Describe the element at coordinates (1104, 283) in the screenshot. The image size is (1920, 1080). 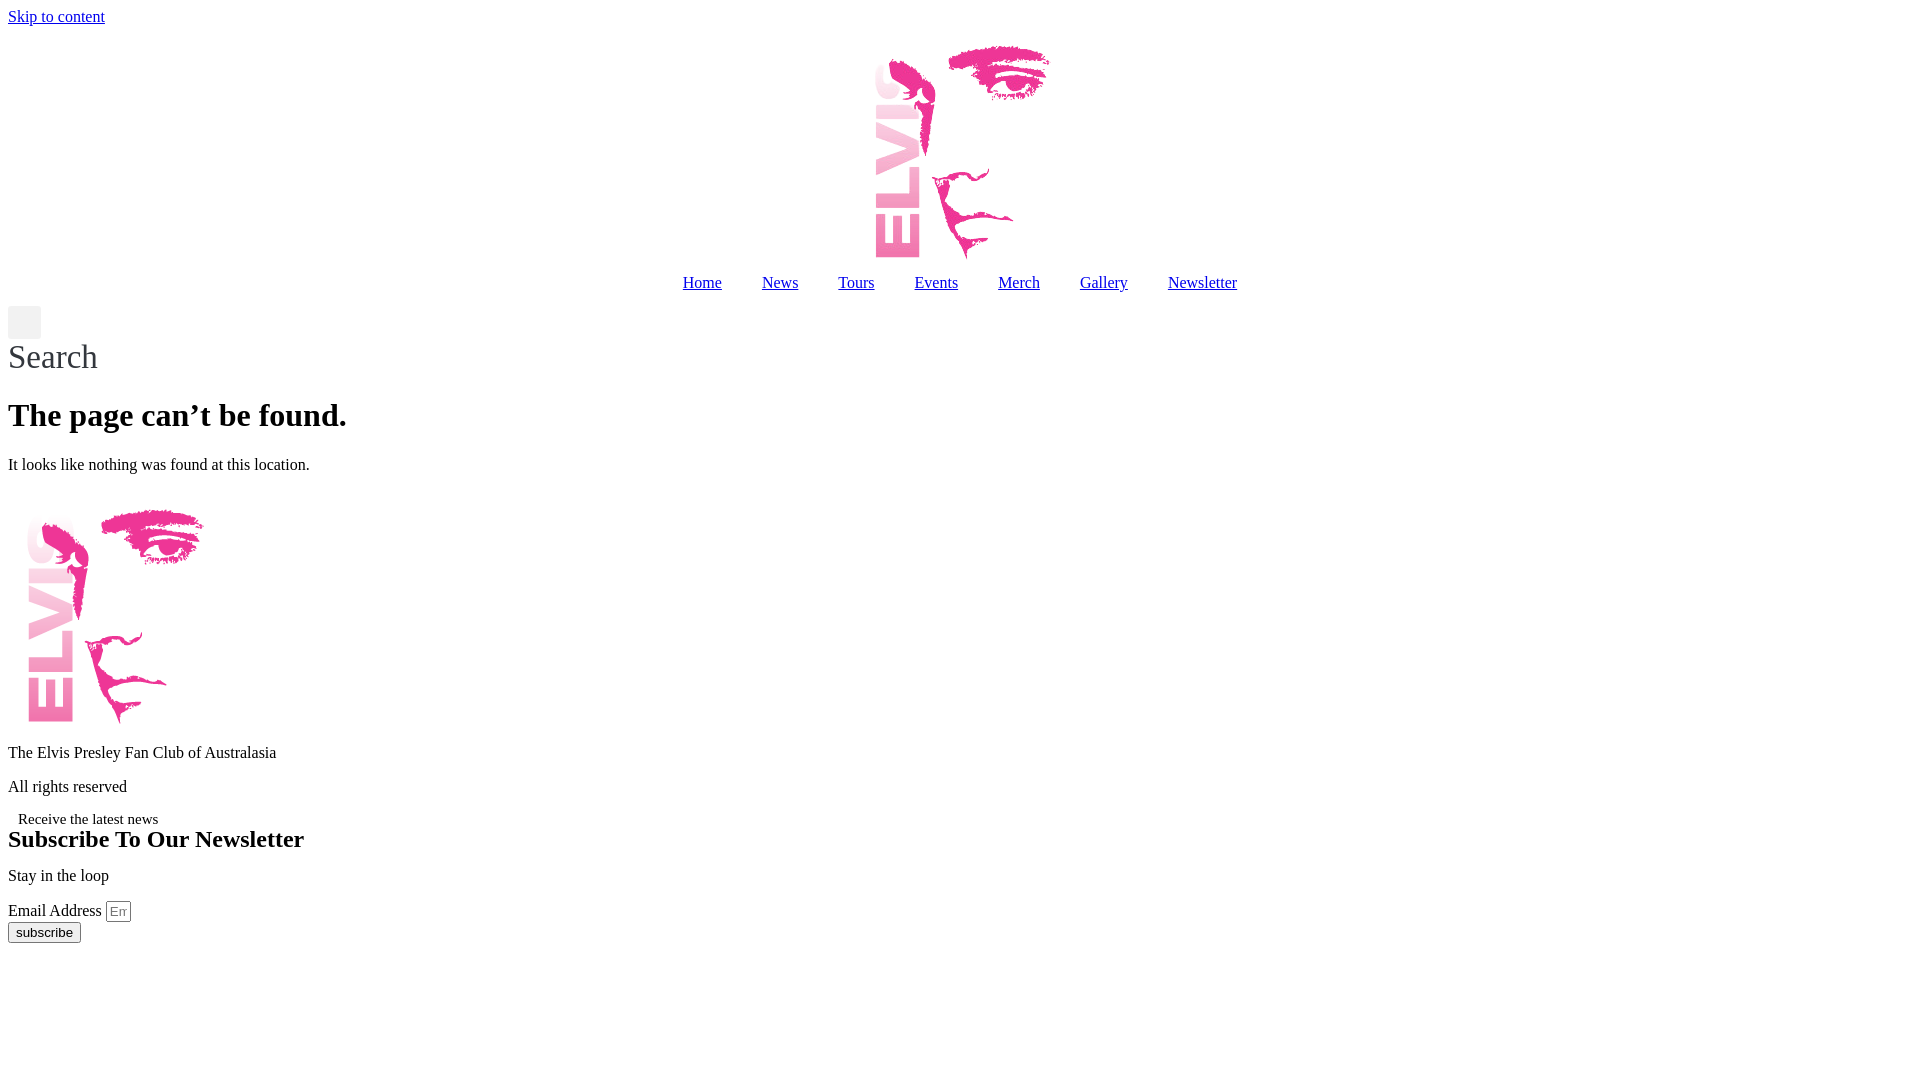
I see `Gallery` at that location.